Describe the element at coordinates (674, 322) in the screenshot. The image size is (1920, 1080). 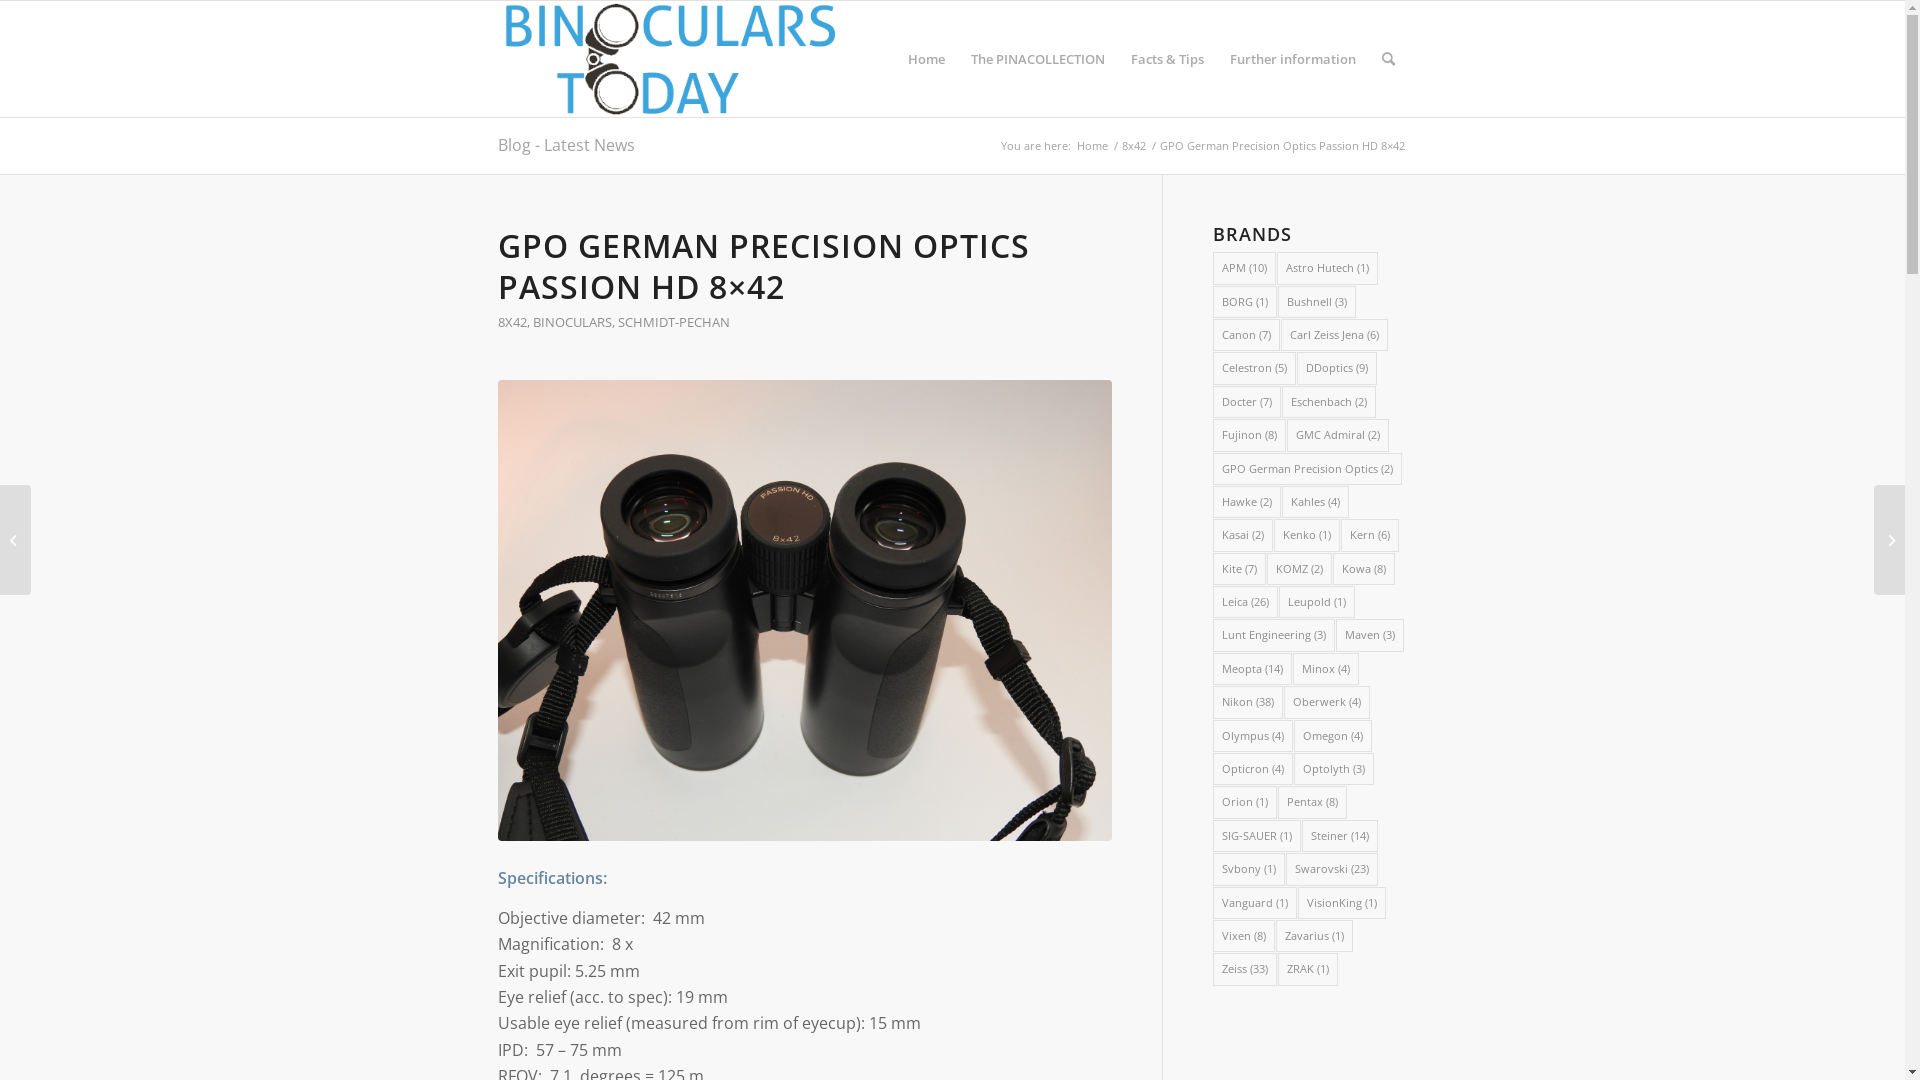
I see `SCHMIDT-PECHAN` at that location.